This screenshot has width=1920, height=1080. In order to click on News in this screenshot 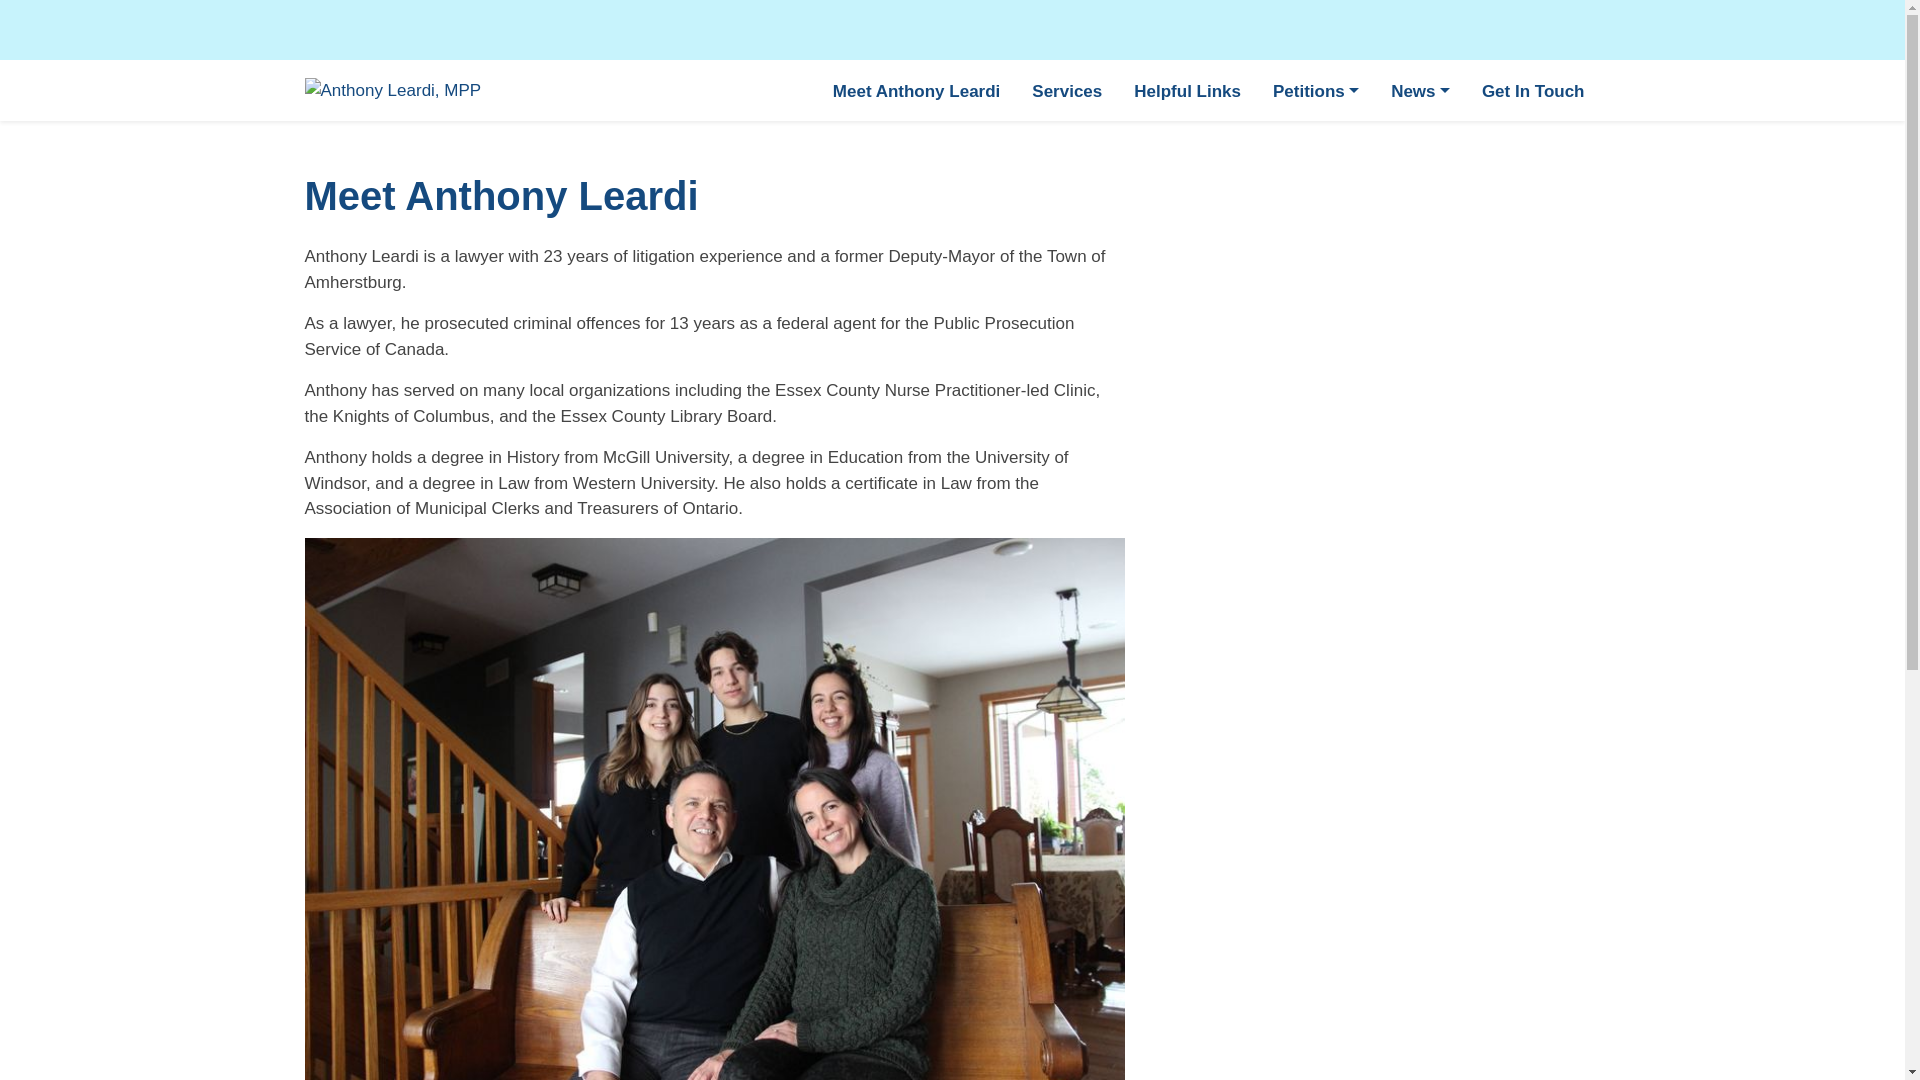, I will do `click(1420, 90)`.